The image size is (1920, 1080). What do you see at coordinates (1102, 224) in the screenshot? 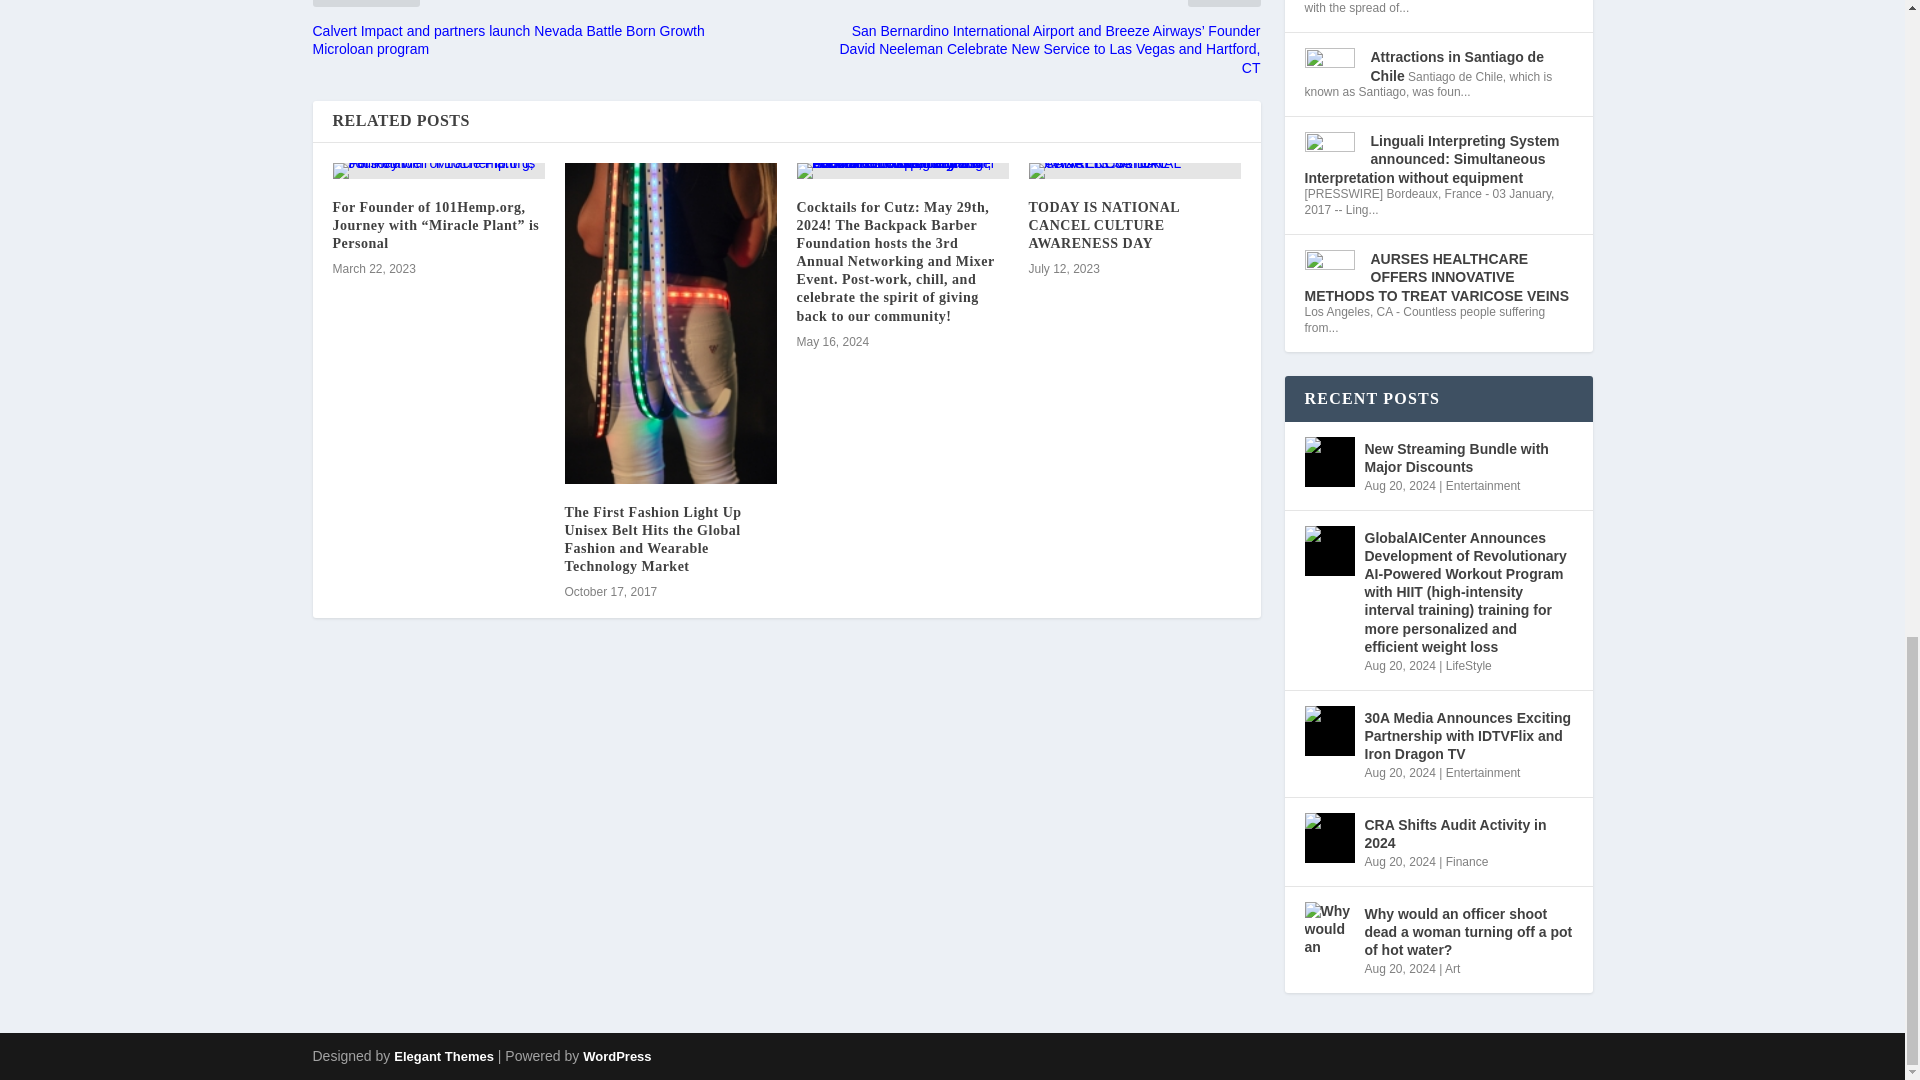
I see `TODAY IS NATIONAL CANCEL CULTURE AWARENESS DAY` at bounding box center [1102, 224].